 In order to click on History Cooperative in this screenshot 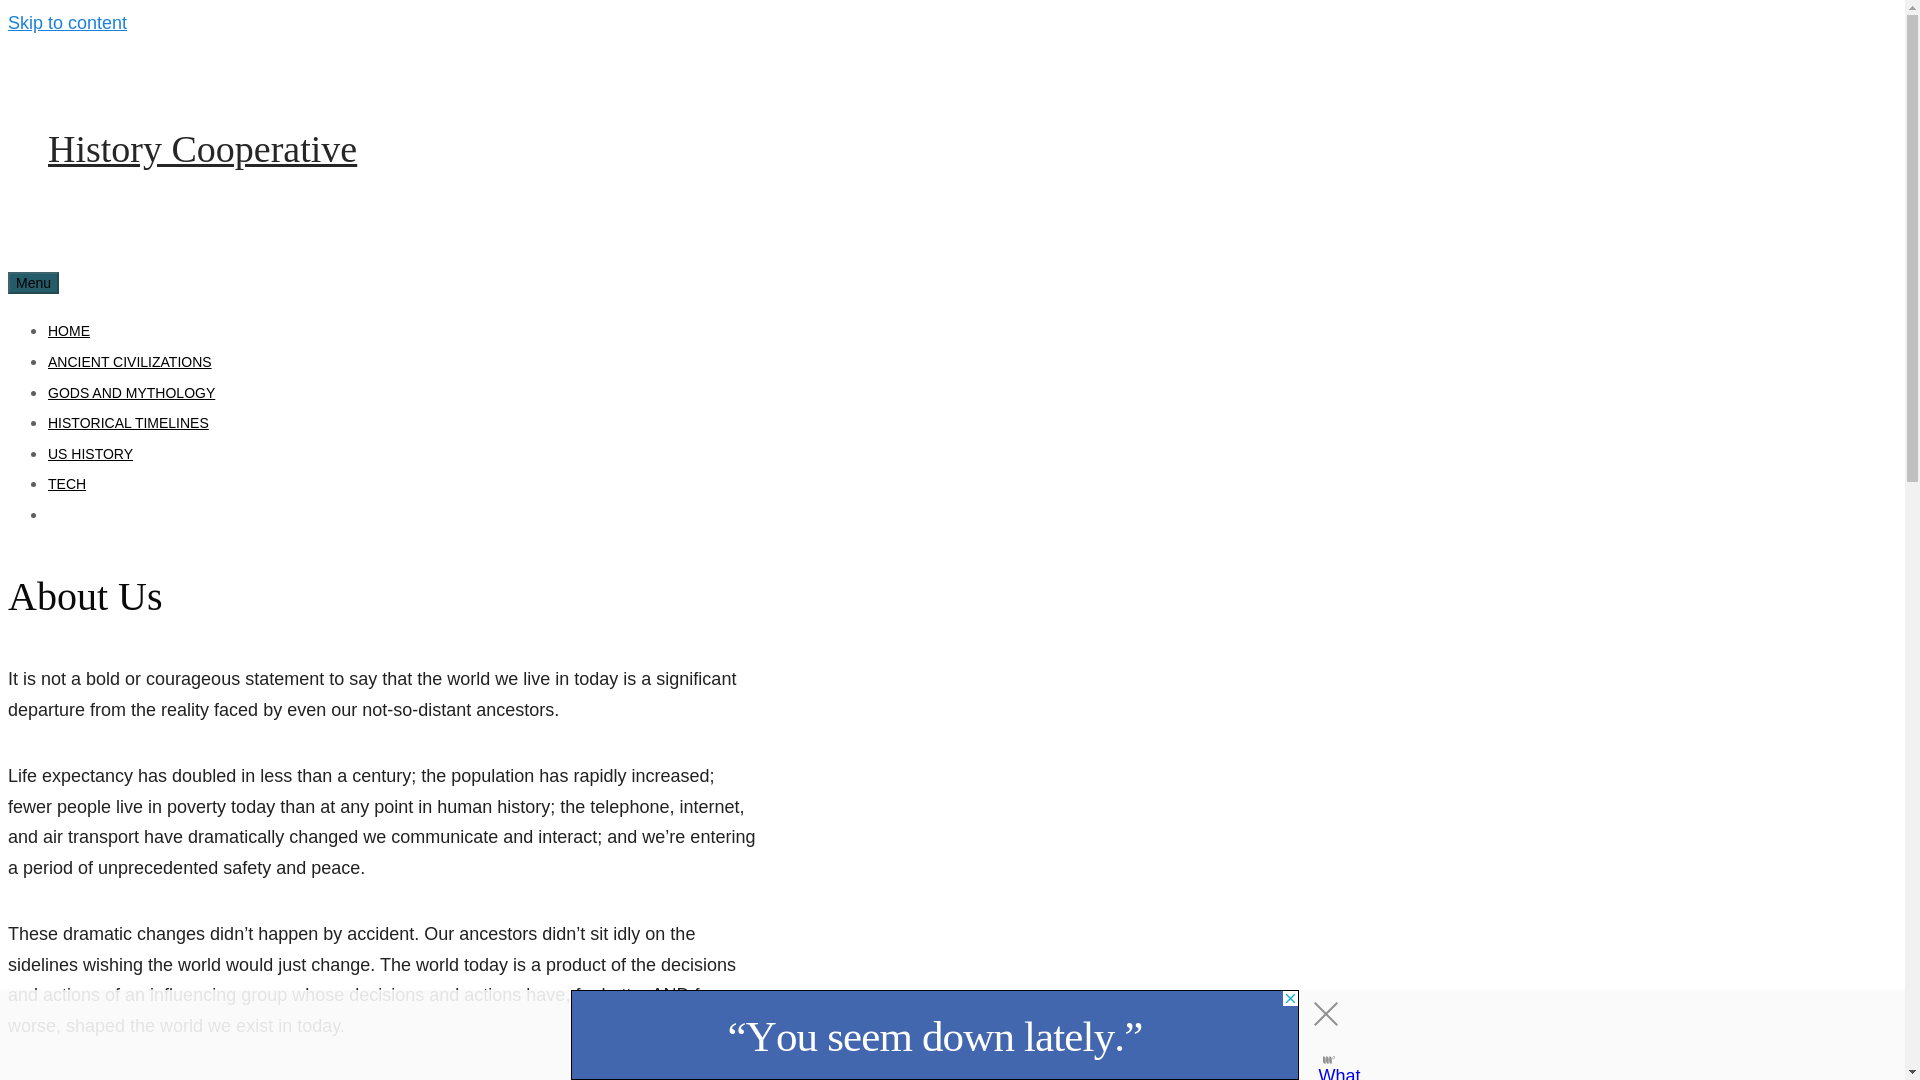, I will do `click(202, 148)`.